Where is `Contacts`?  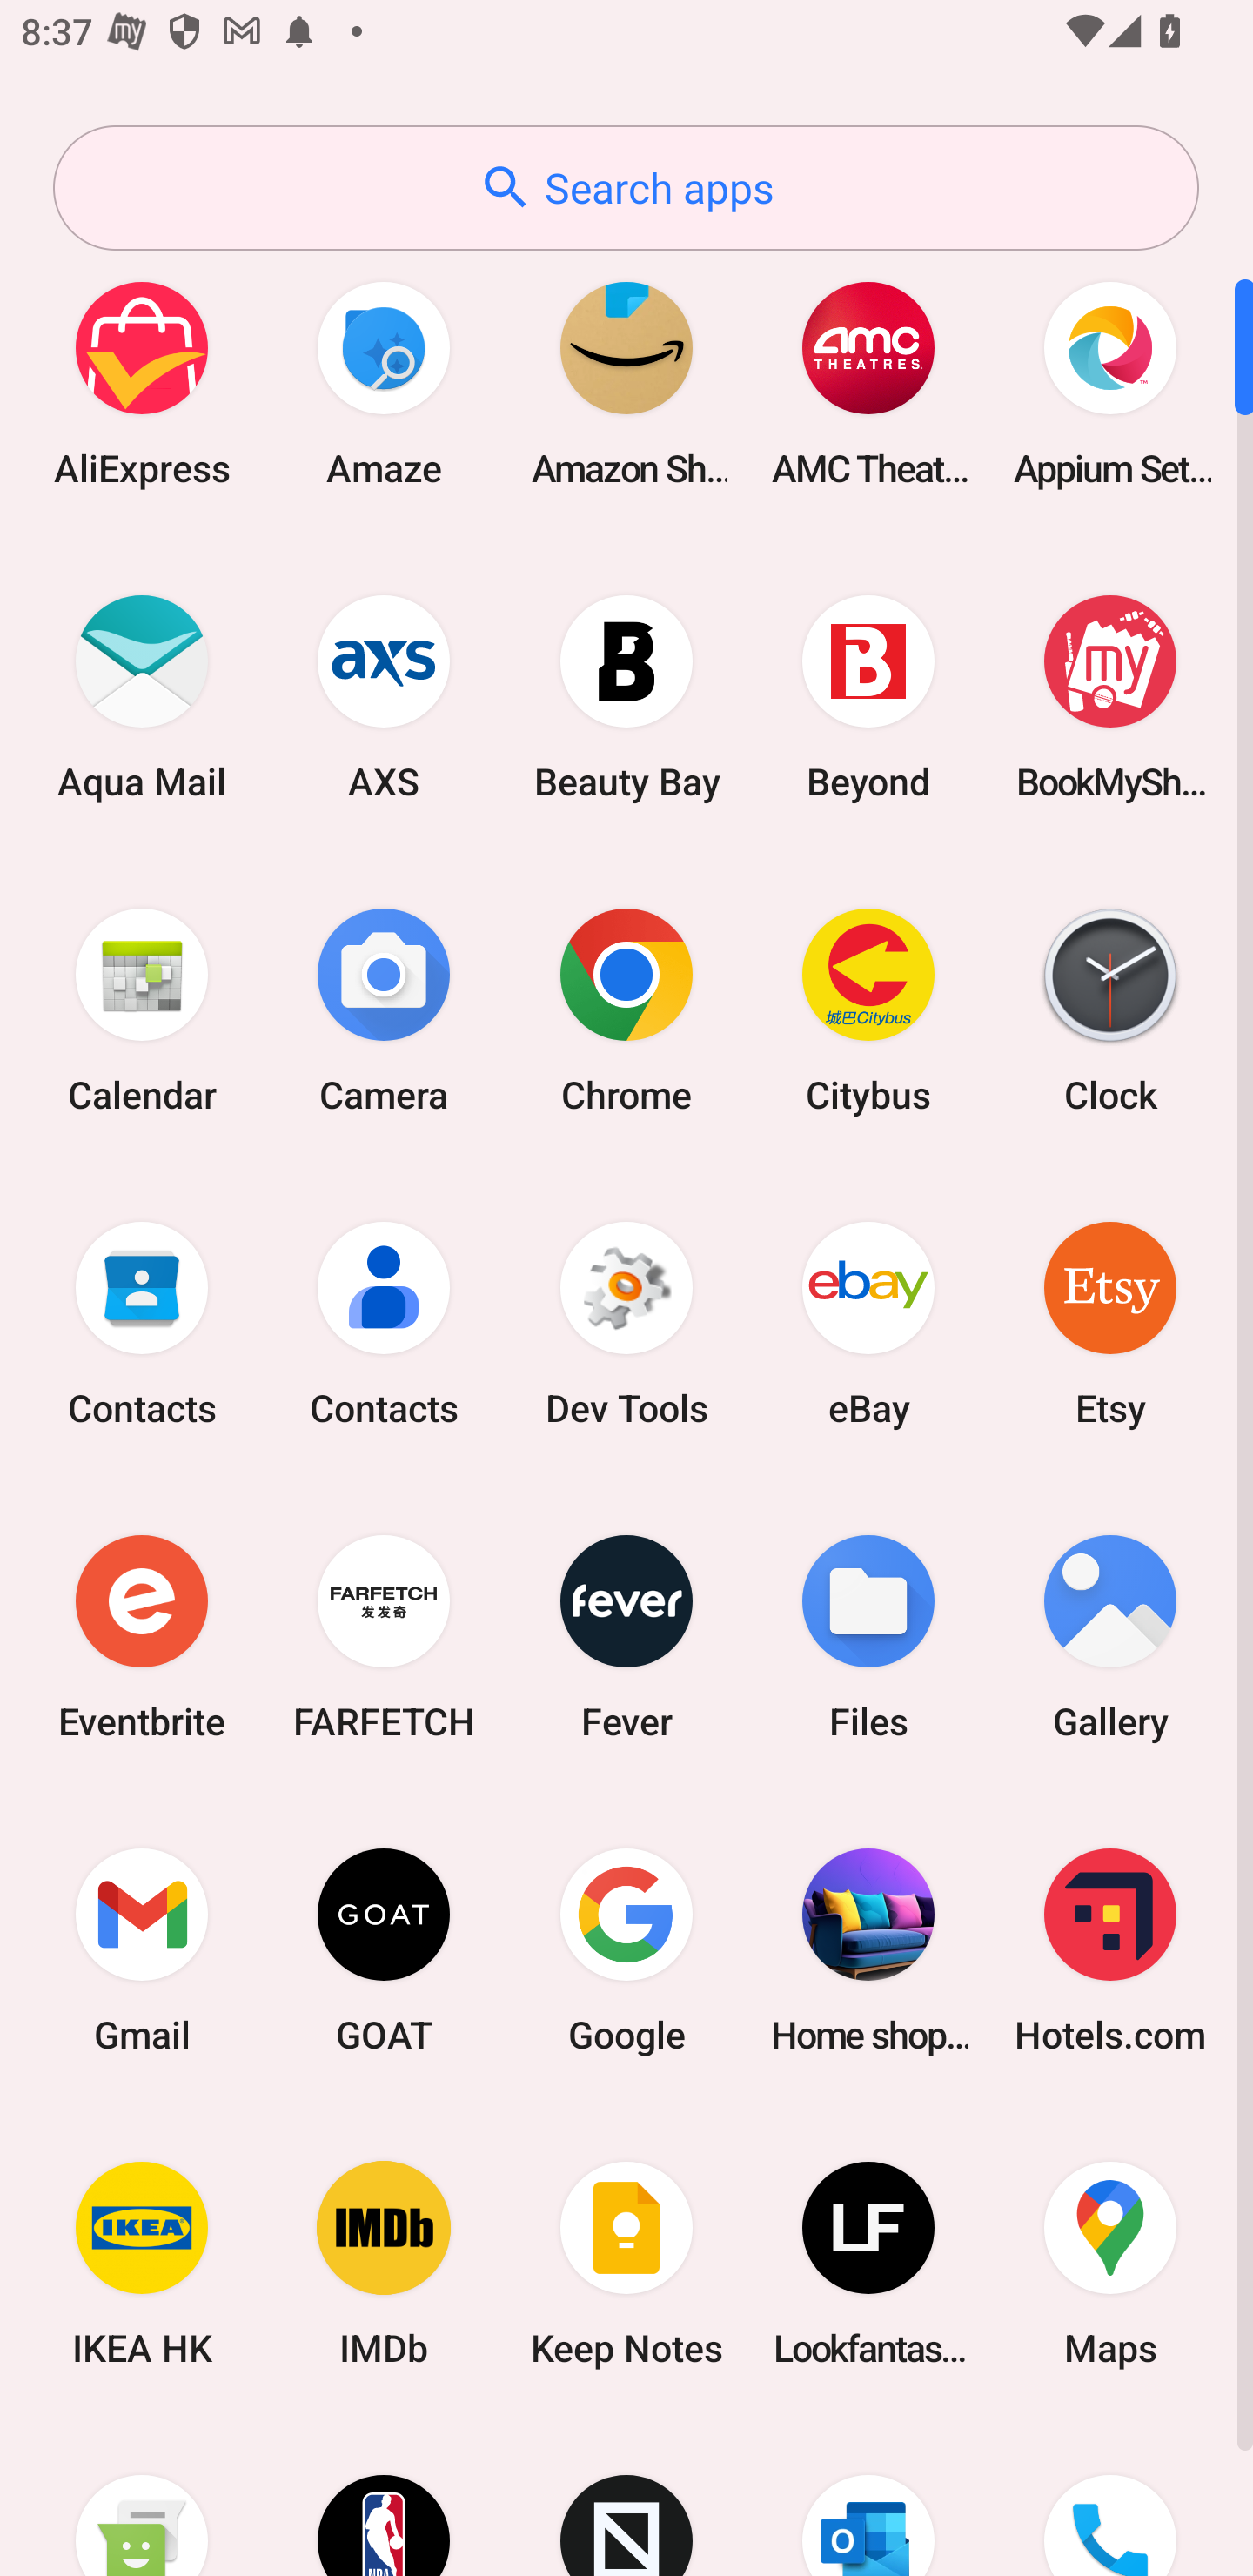
Contacts is located at coordinates (384, 1323).